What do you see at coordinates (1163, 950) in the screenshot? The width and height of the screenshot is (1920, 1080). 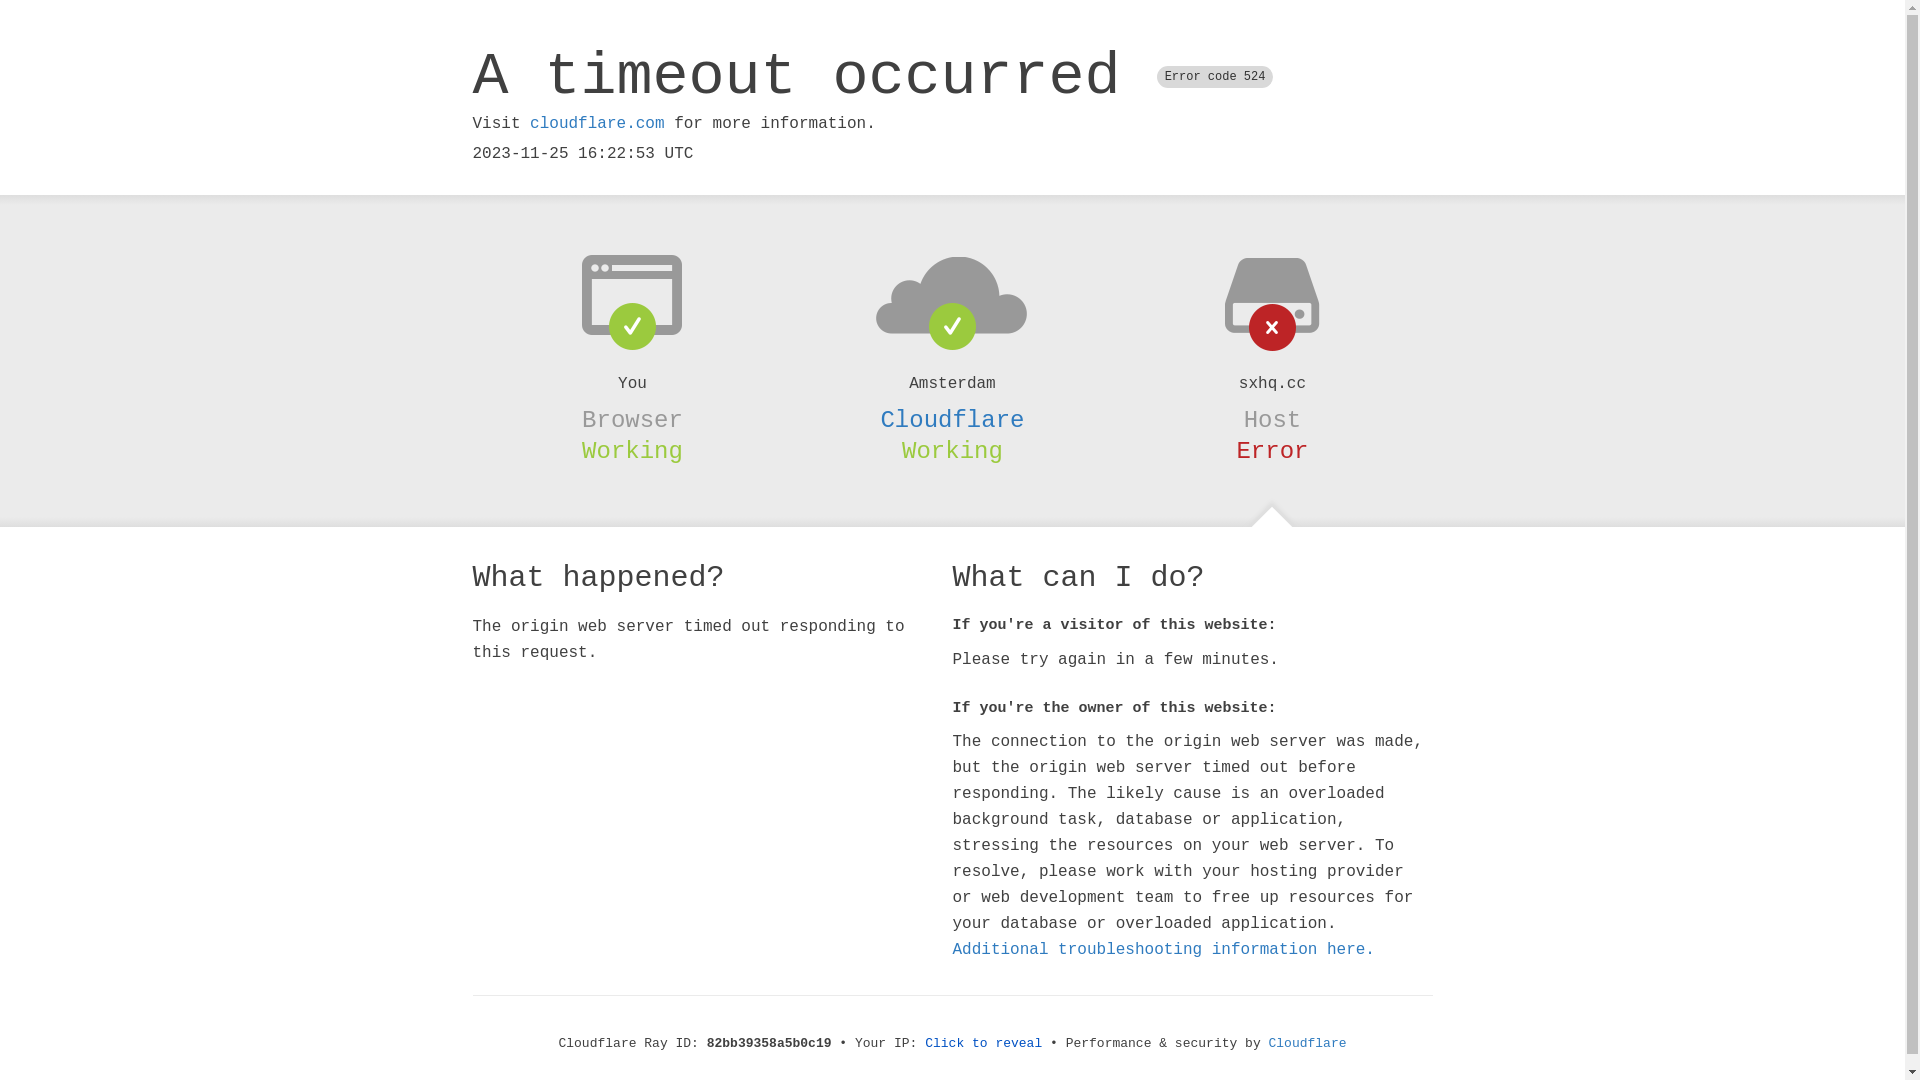 I see `Additional troubleshooting information here.` at bounding box center [1163, 950].